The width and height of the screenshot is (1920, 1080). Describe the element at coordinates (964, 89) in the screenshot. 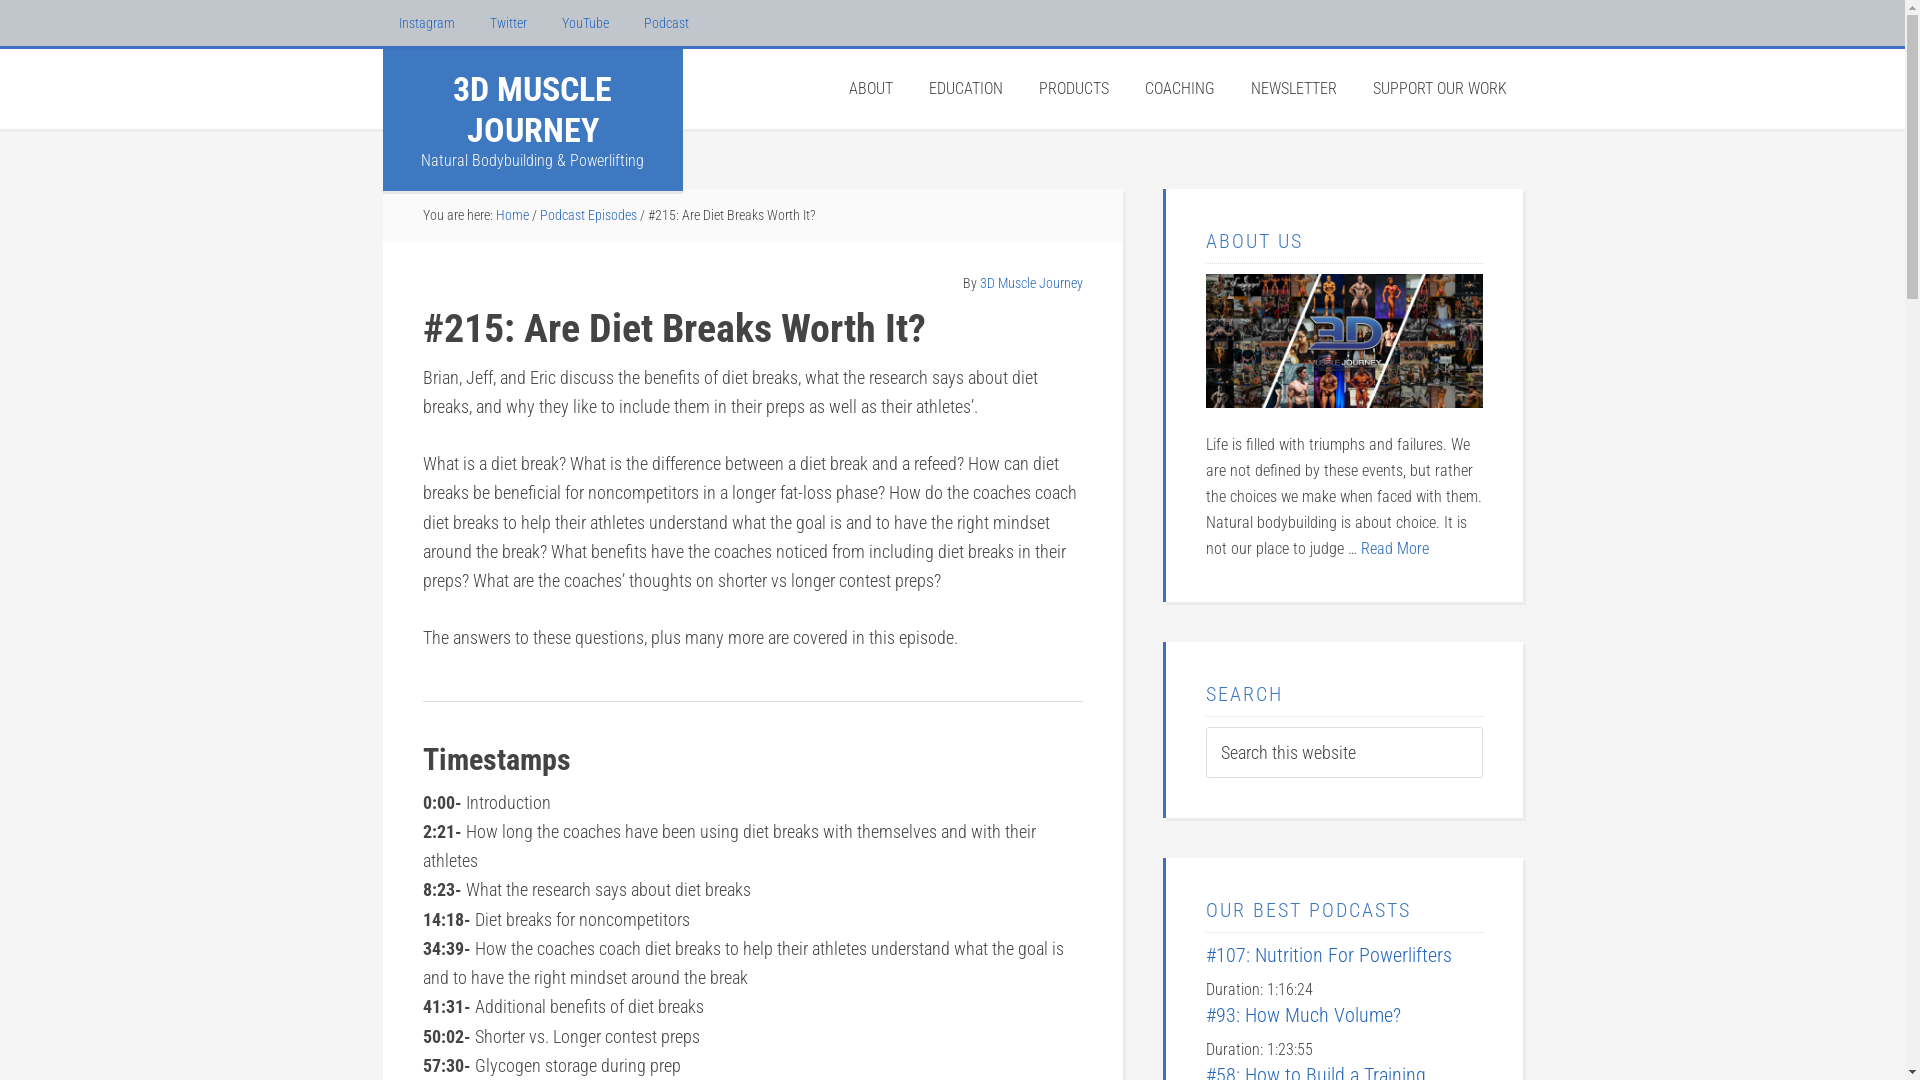

I see `EDUCATION` at that location.